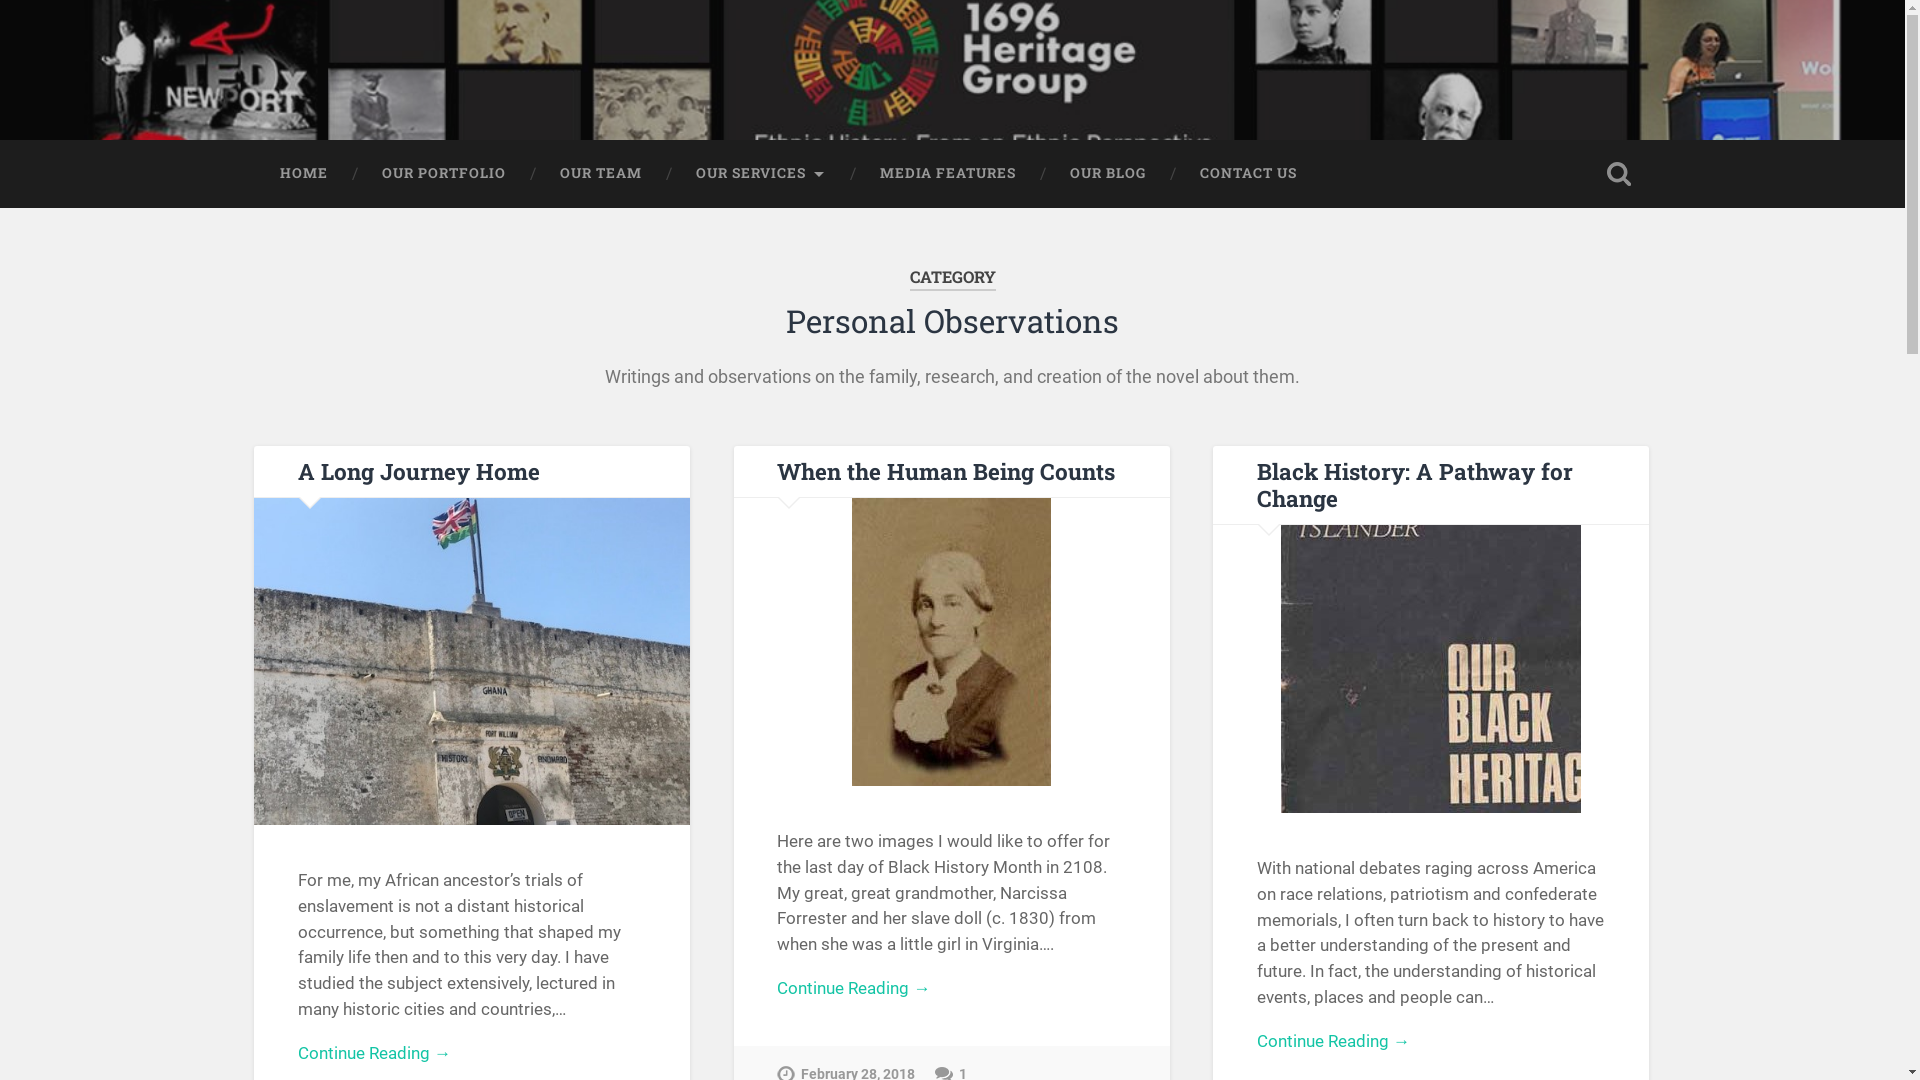 The height and width of the screenshot is (1080, 1920). I want to click on OUR PORTFOLIO, so click(443, 174).